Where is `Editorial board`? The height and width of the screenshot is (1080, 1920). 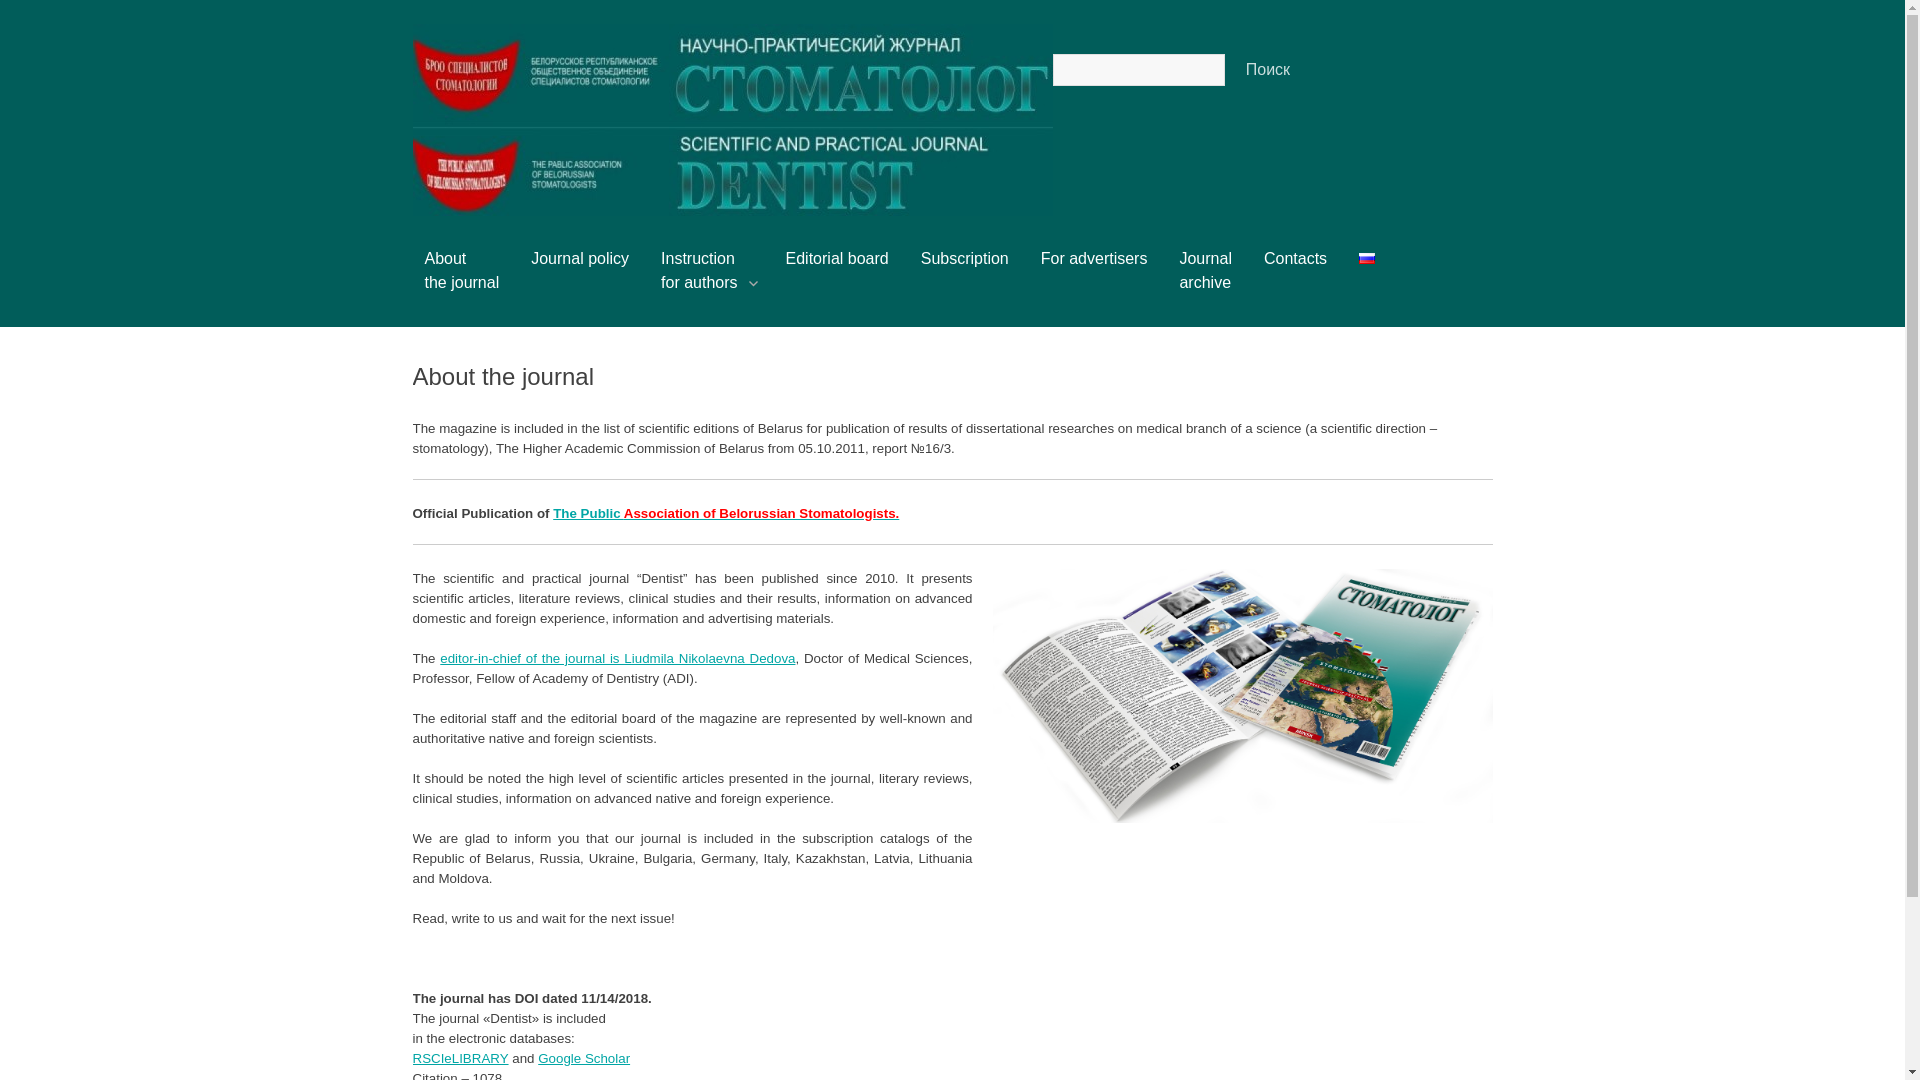 Editorial board is located at coordinates (838, 267).